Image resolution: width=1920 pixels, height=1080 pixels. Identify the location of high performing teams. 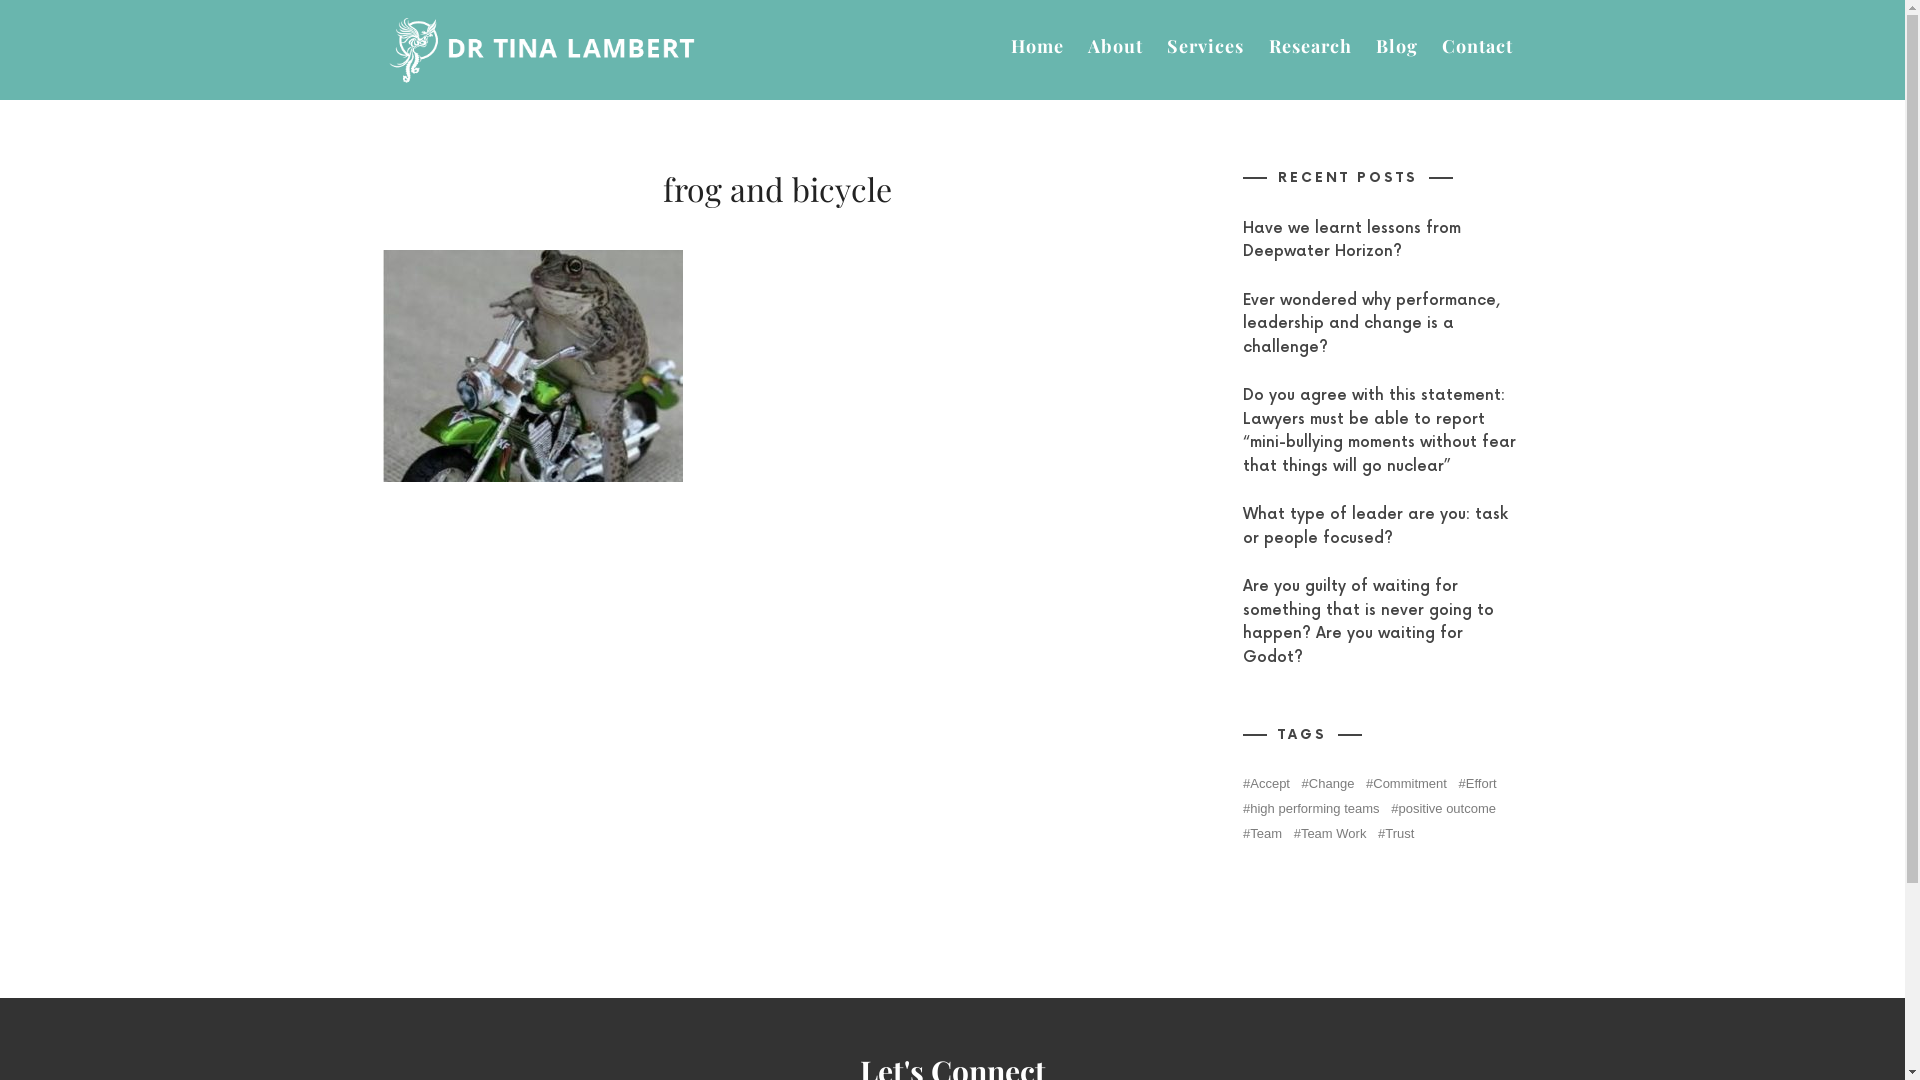
(1310, 808).